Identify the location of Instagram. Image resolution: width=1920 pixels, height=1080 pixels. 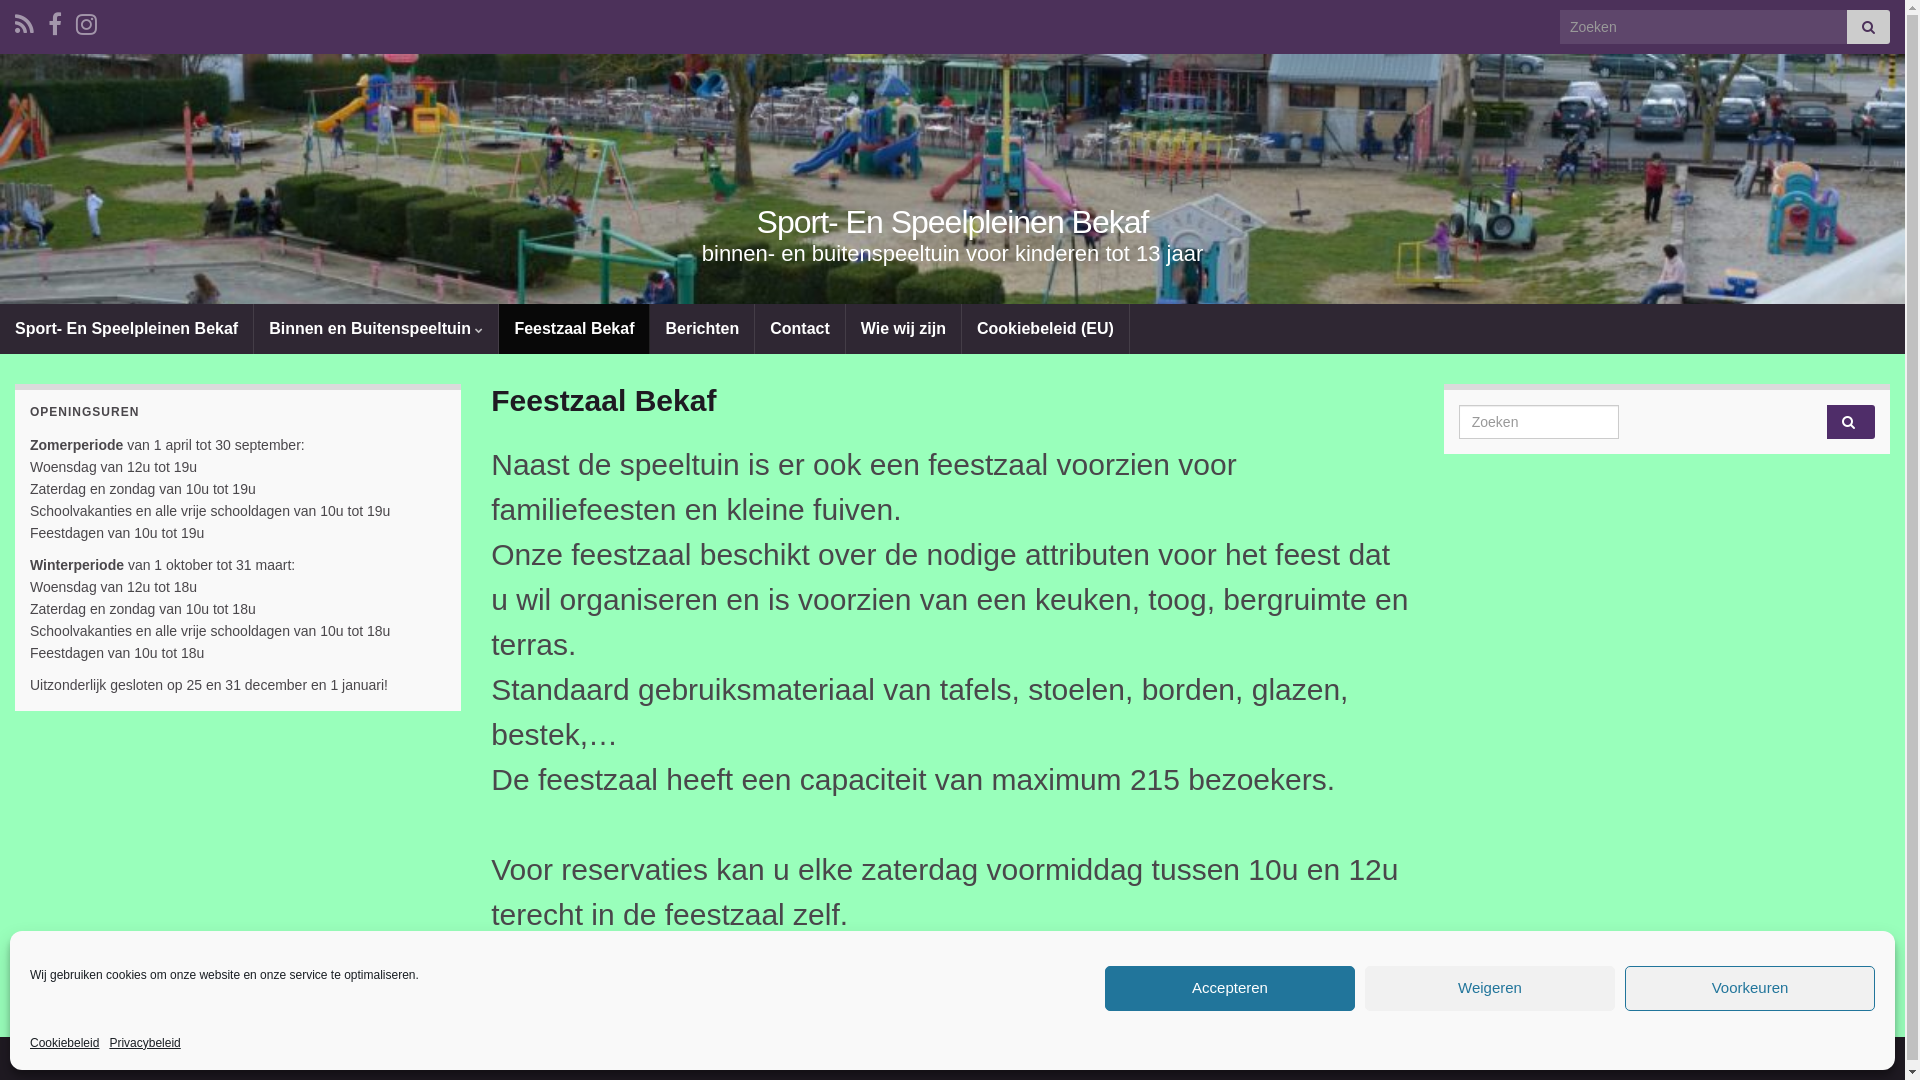
(86, 22).